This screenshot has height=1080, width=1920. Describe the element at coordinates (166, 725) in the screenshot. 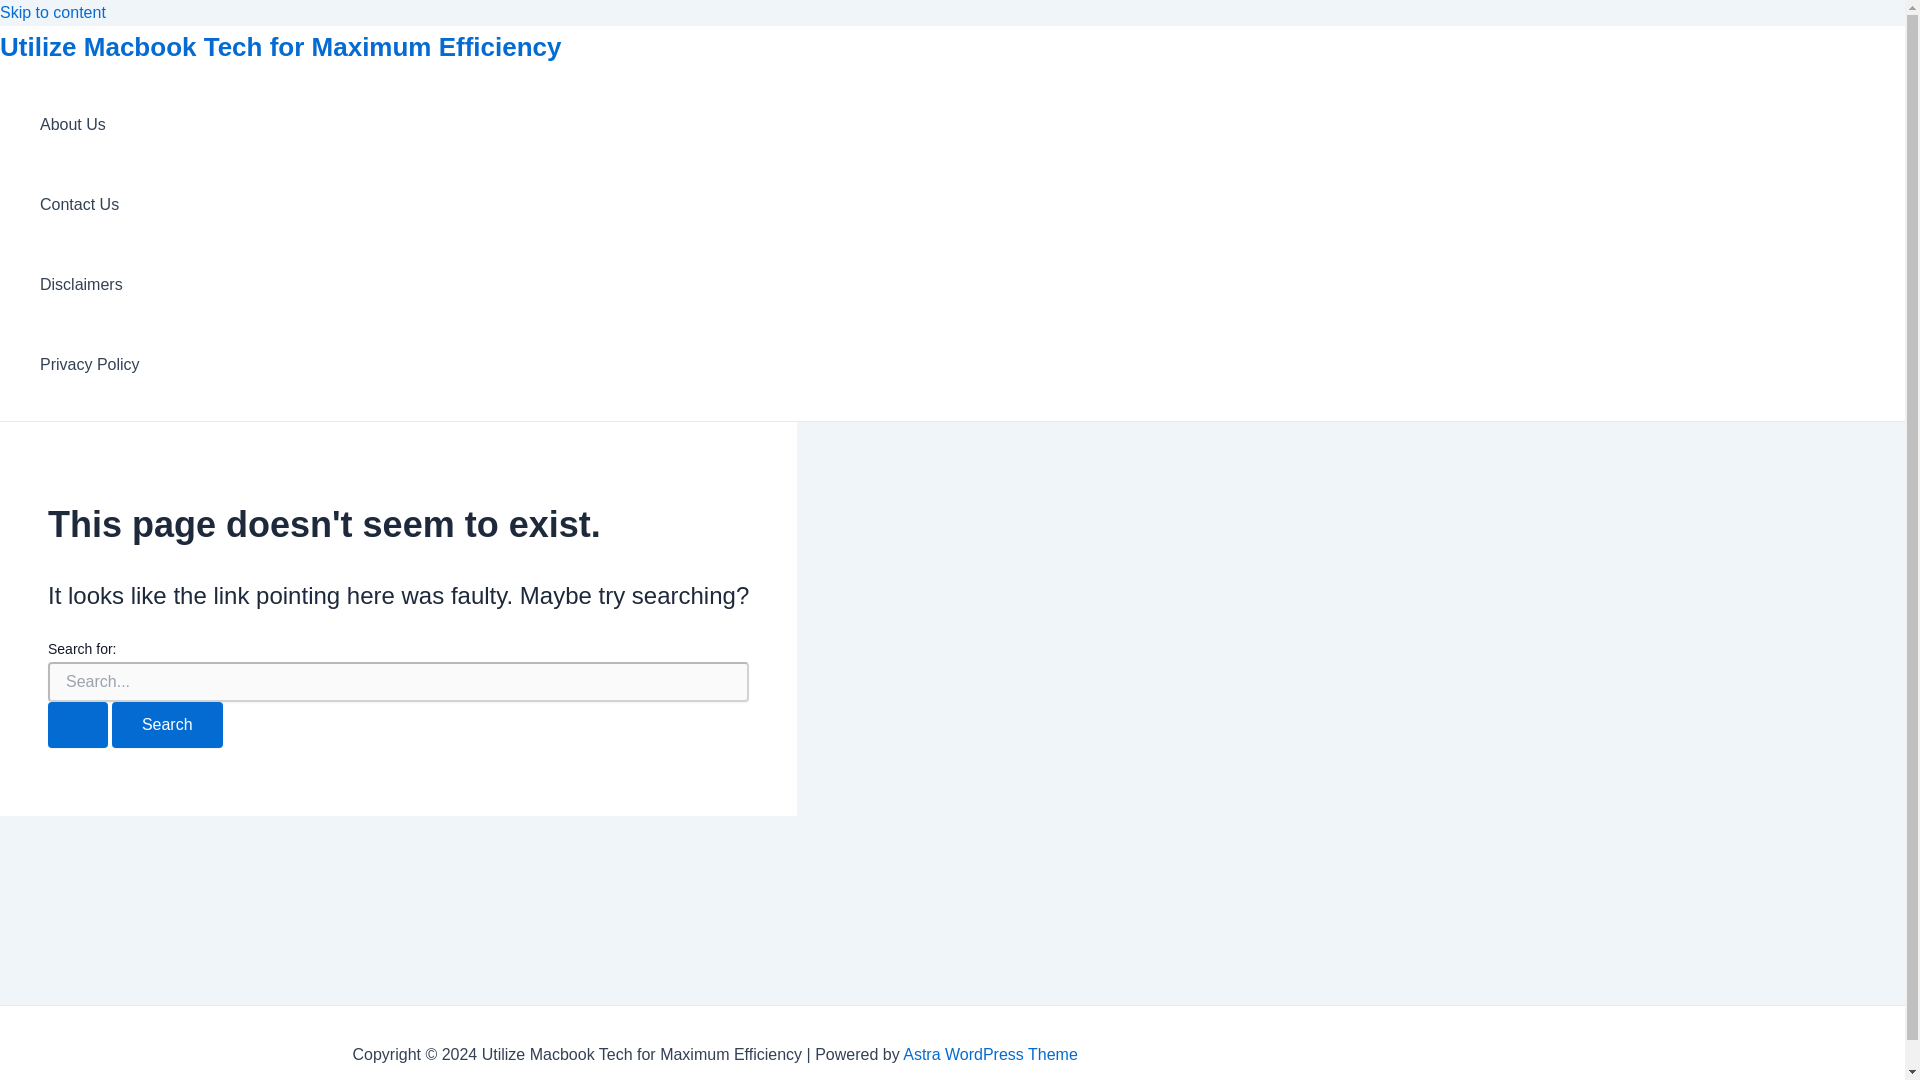

I see `Search` at that location.